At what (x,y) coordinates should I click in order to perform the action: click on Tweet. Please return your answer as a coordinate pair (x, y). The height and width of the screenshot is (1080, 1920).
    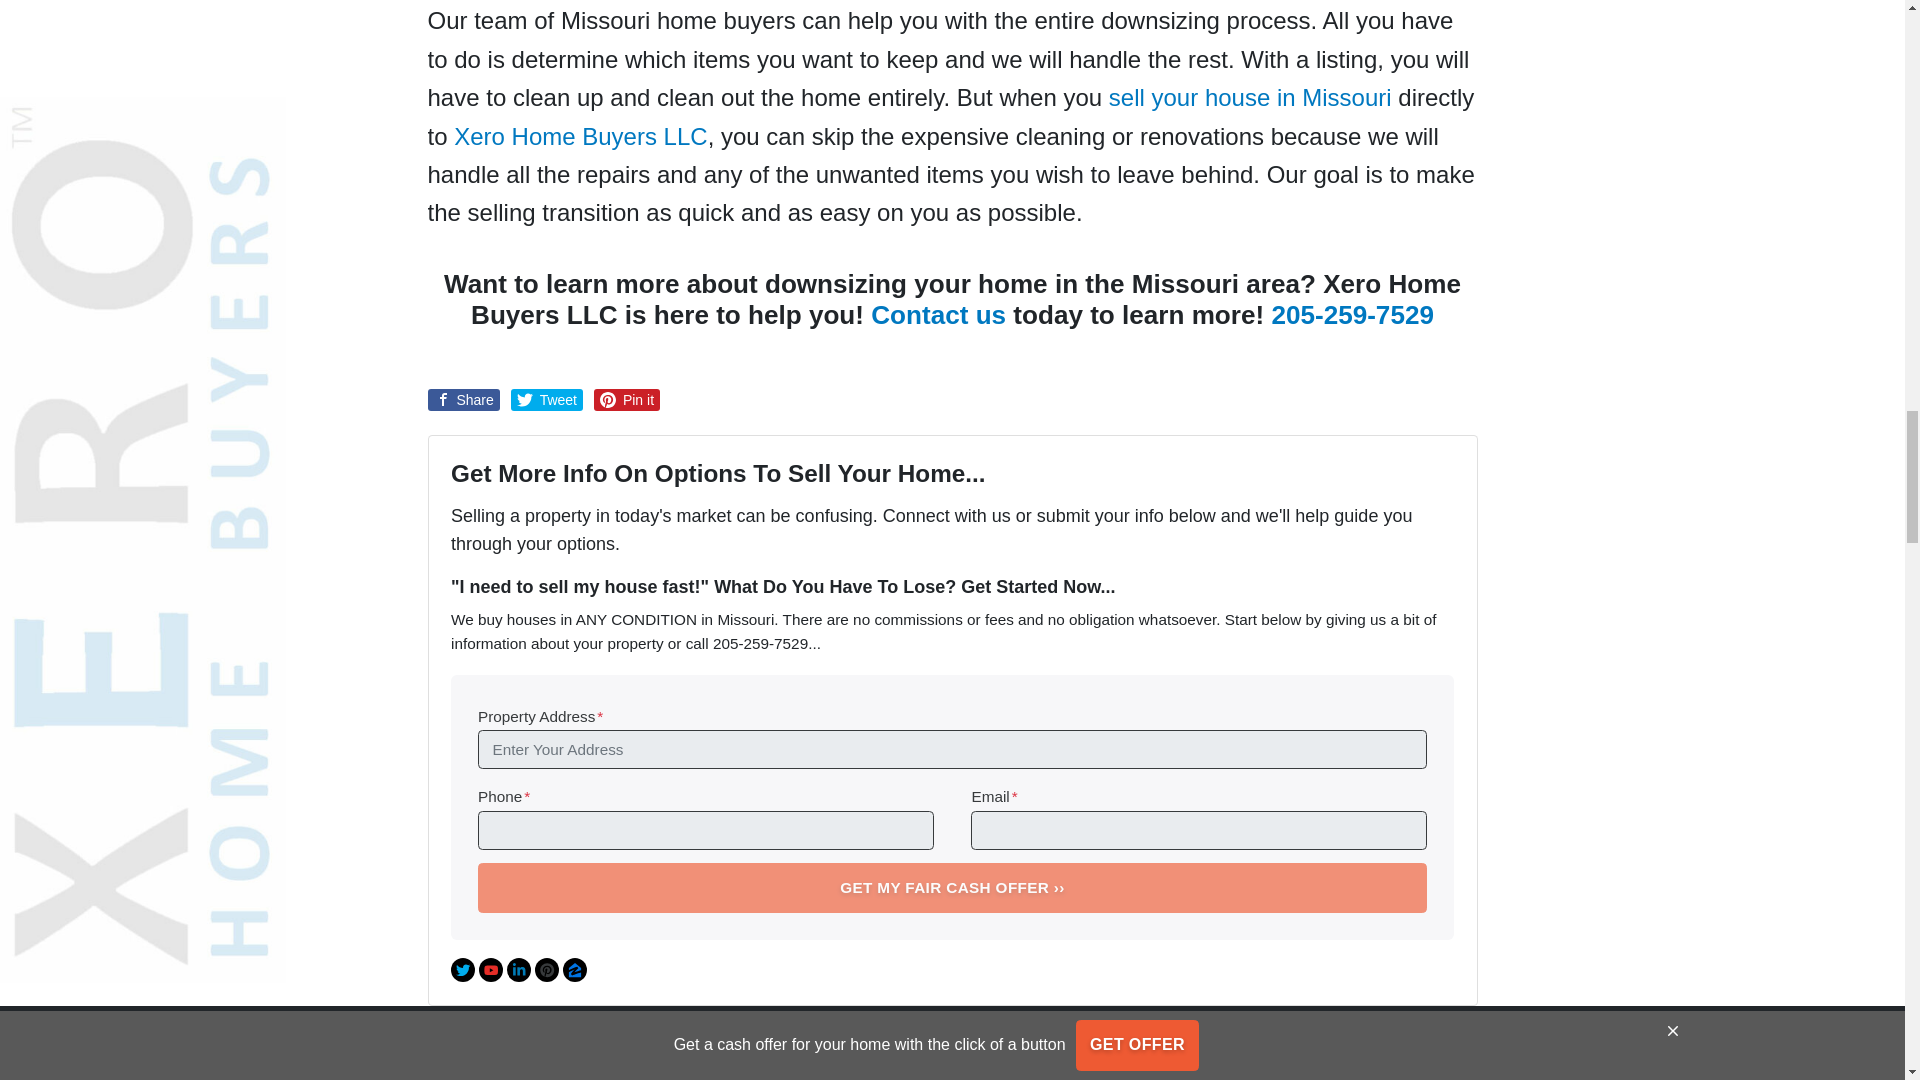
    Looking at the image, I should click on (546, 400).